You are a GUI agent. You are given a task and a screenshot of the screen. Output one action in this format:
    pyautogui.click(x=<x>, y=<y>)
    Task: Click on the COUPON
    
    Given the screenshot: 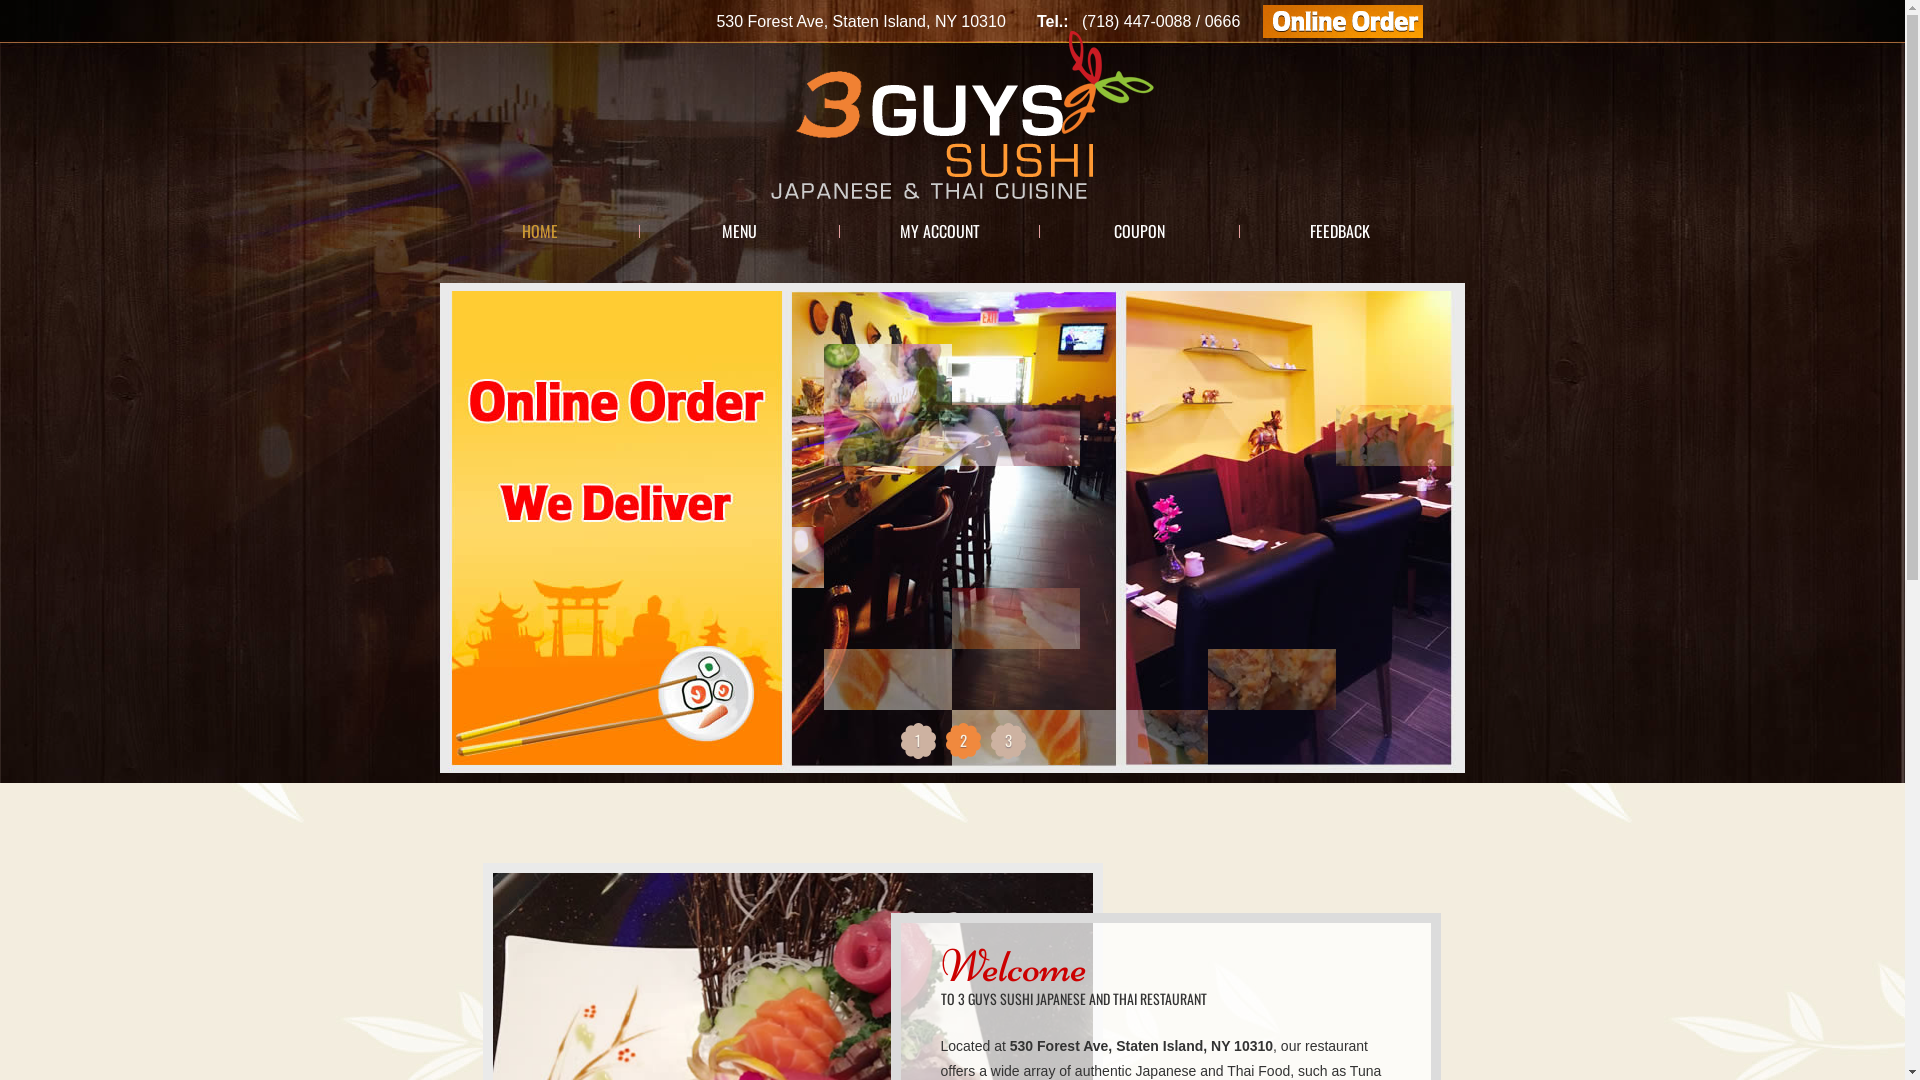 What is the action you would take?
    pyautogui.click(x=1140, y=231)
    